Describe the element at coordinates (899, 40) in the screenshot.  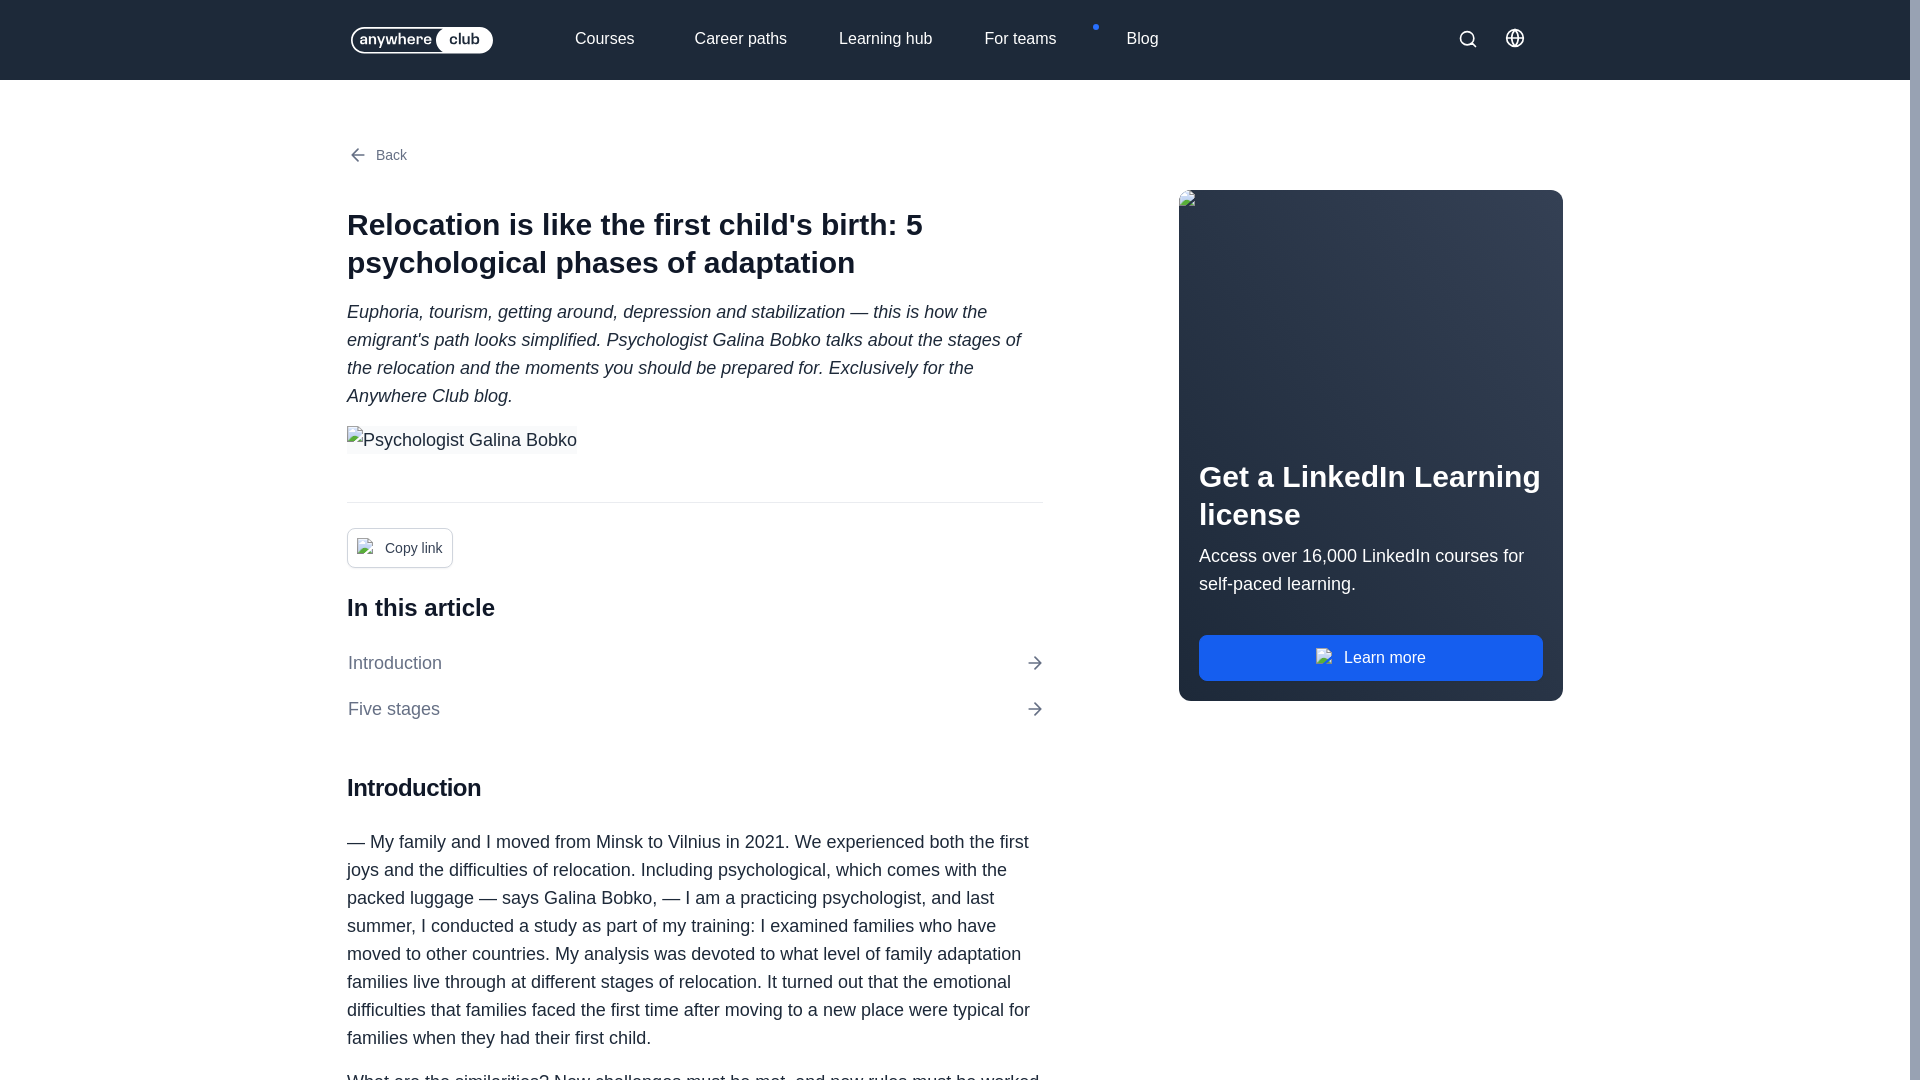
I see `Learning hub` at that location.